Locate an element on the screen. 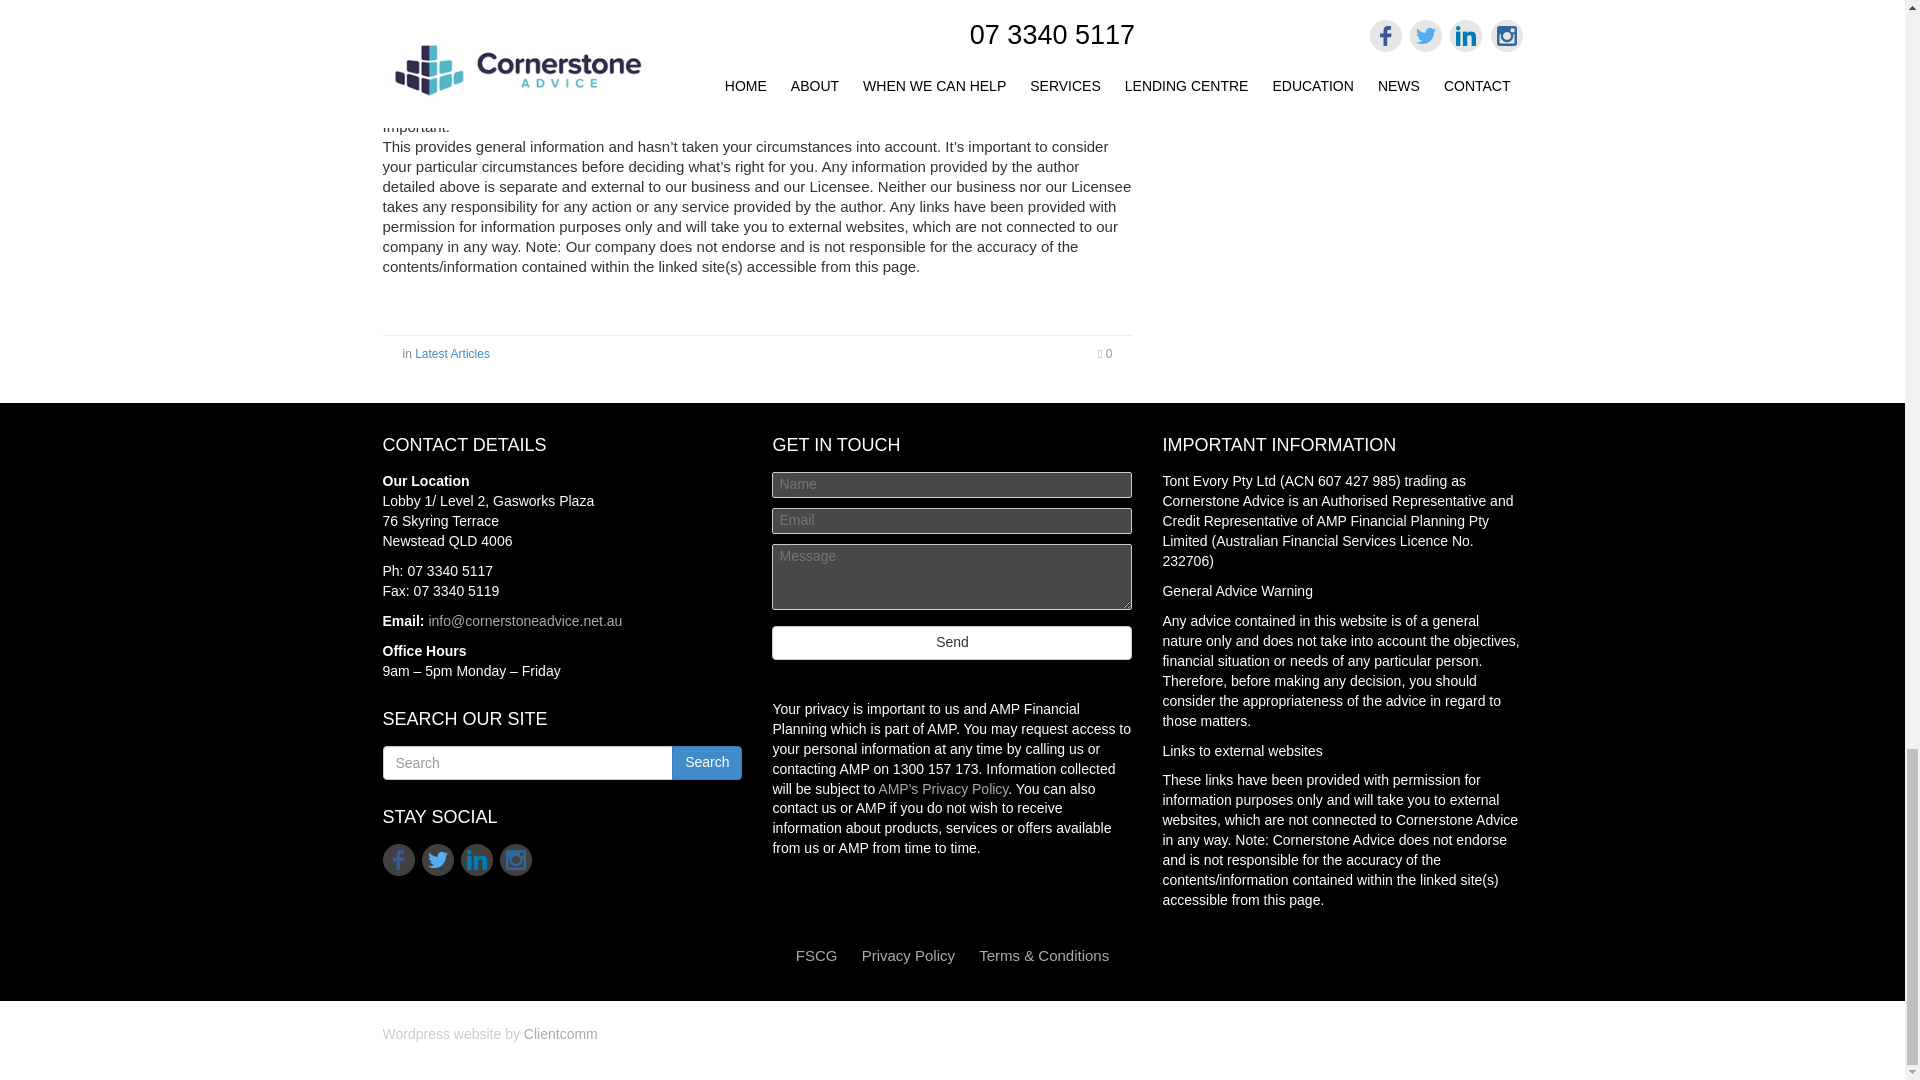  Latest Articles is located at coordinates (452, 353).